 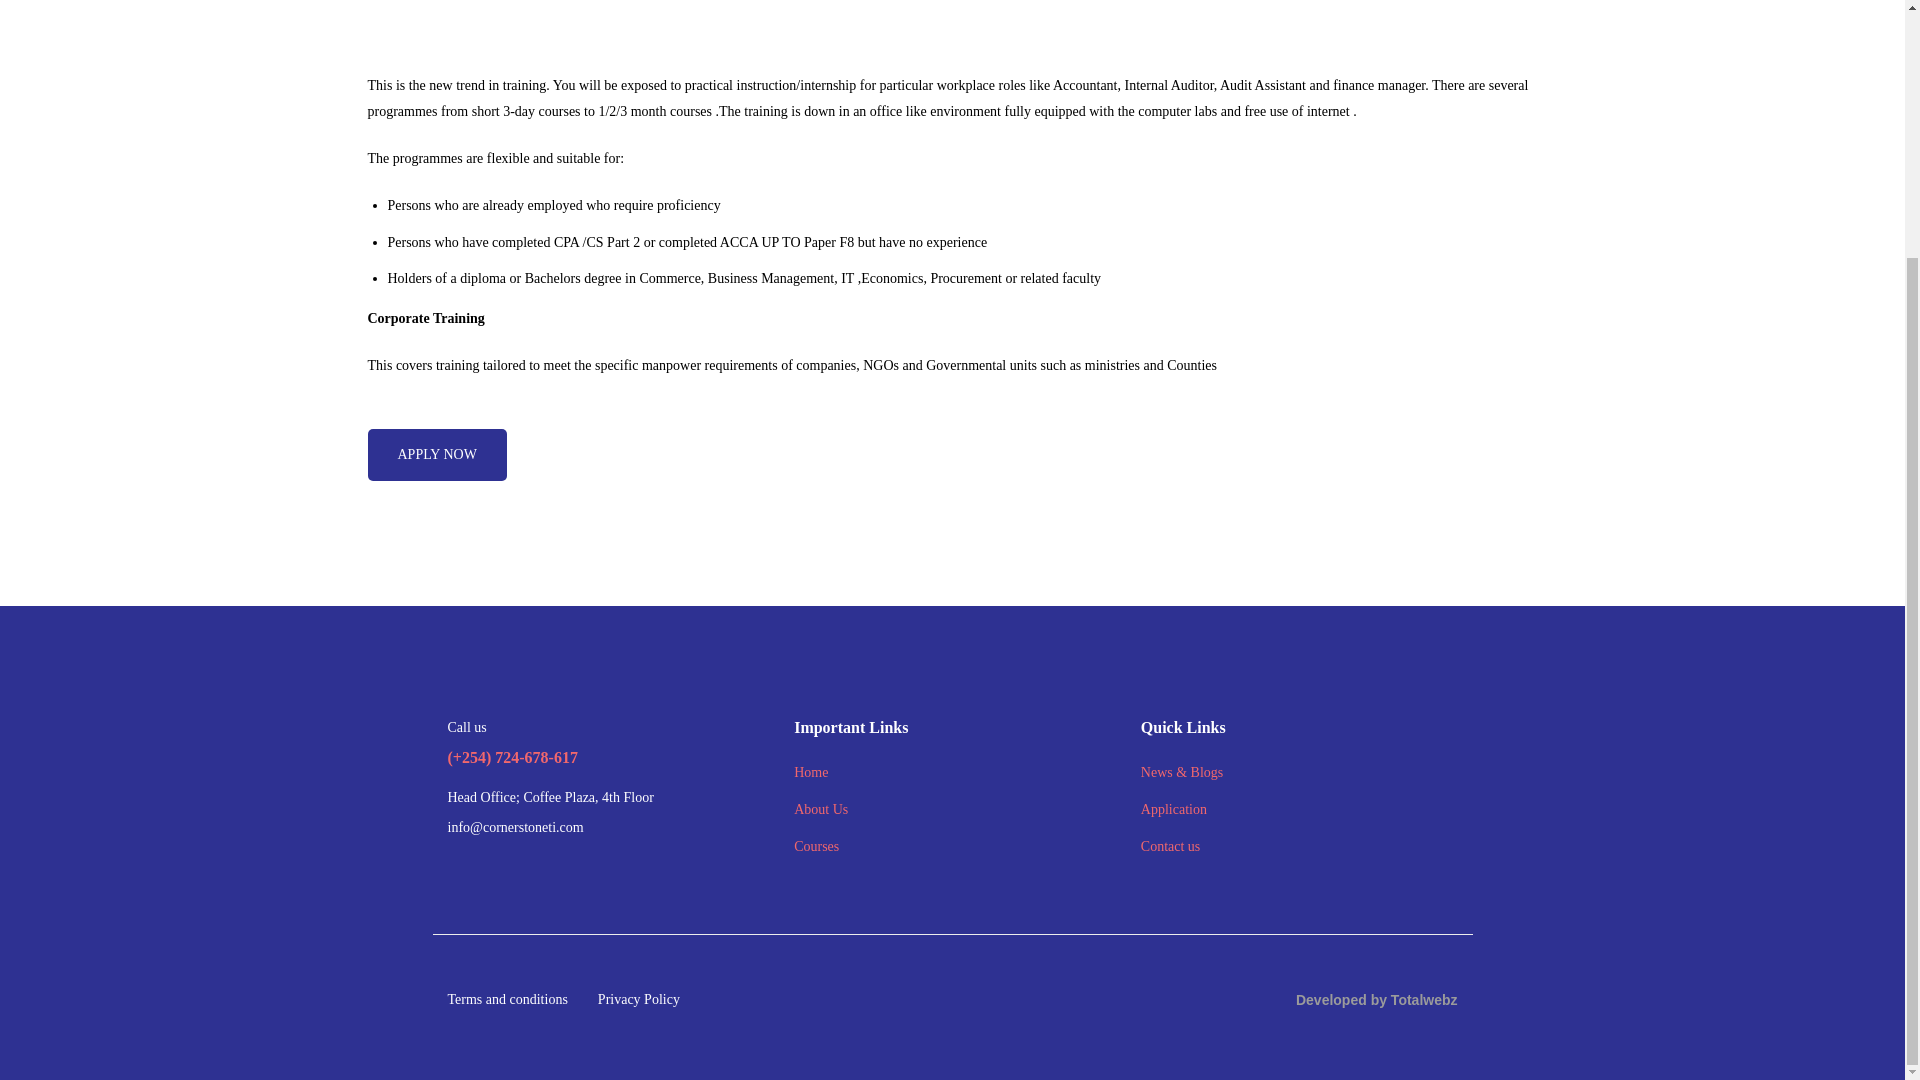 I want to click on About Us, so click(x=821, y=810).